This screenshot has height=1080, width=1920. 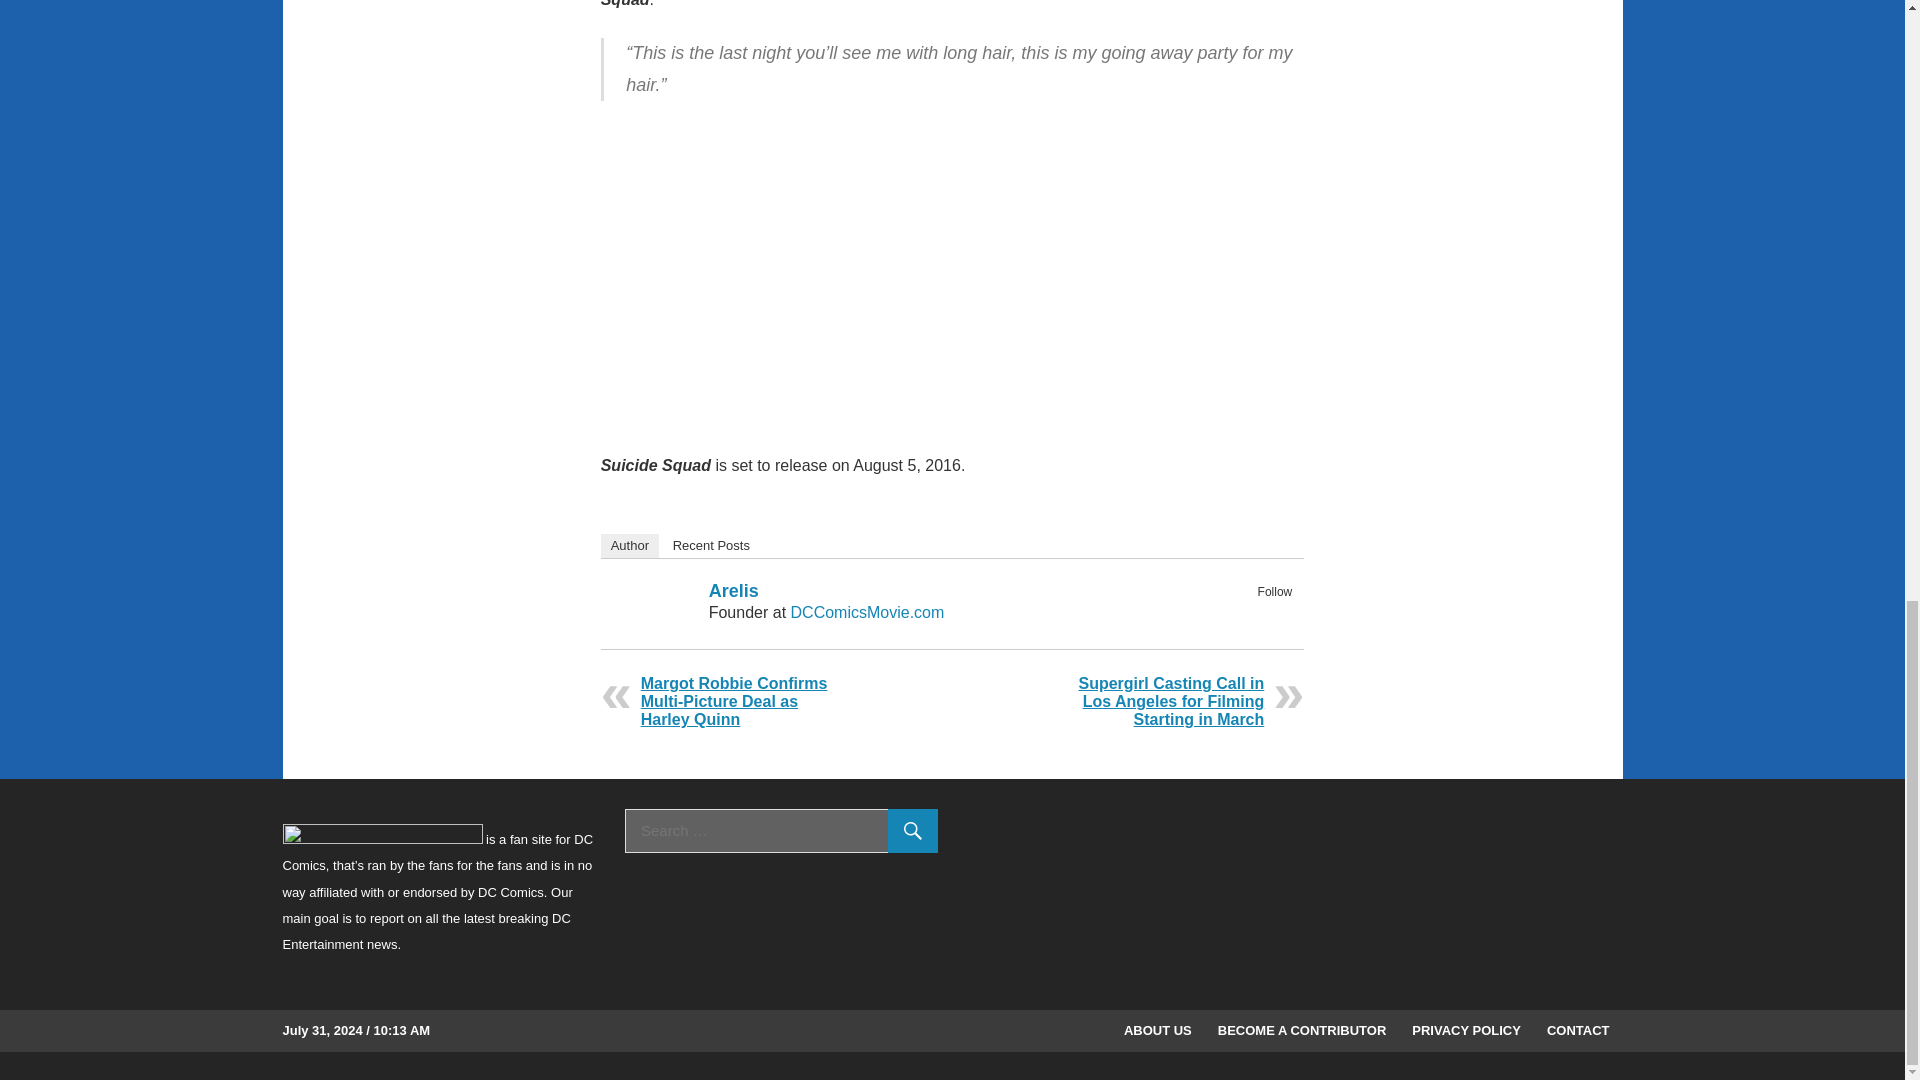 I want to click on DCComicsMovie.com, so click(x=868, y=612).